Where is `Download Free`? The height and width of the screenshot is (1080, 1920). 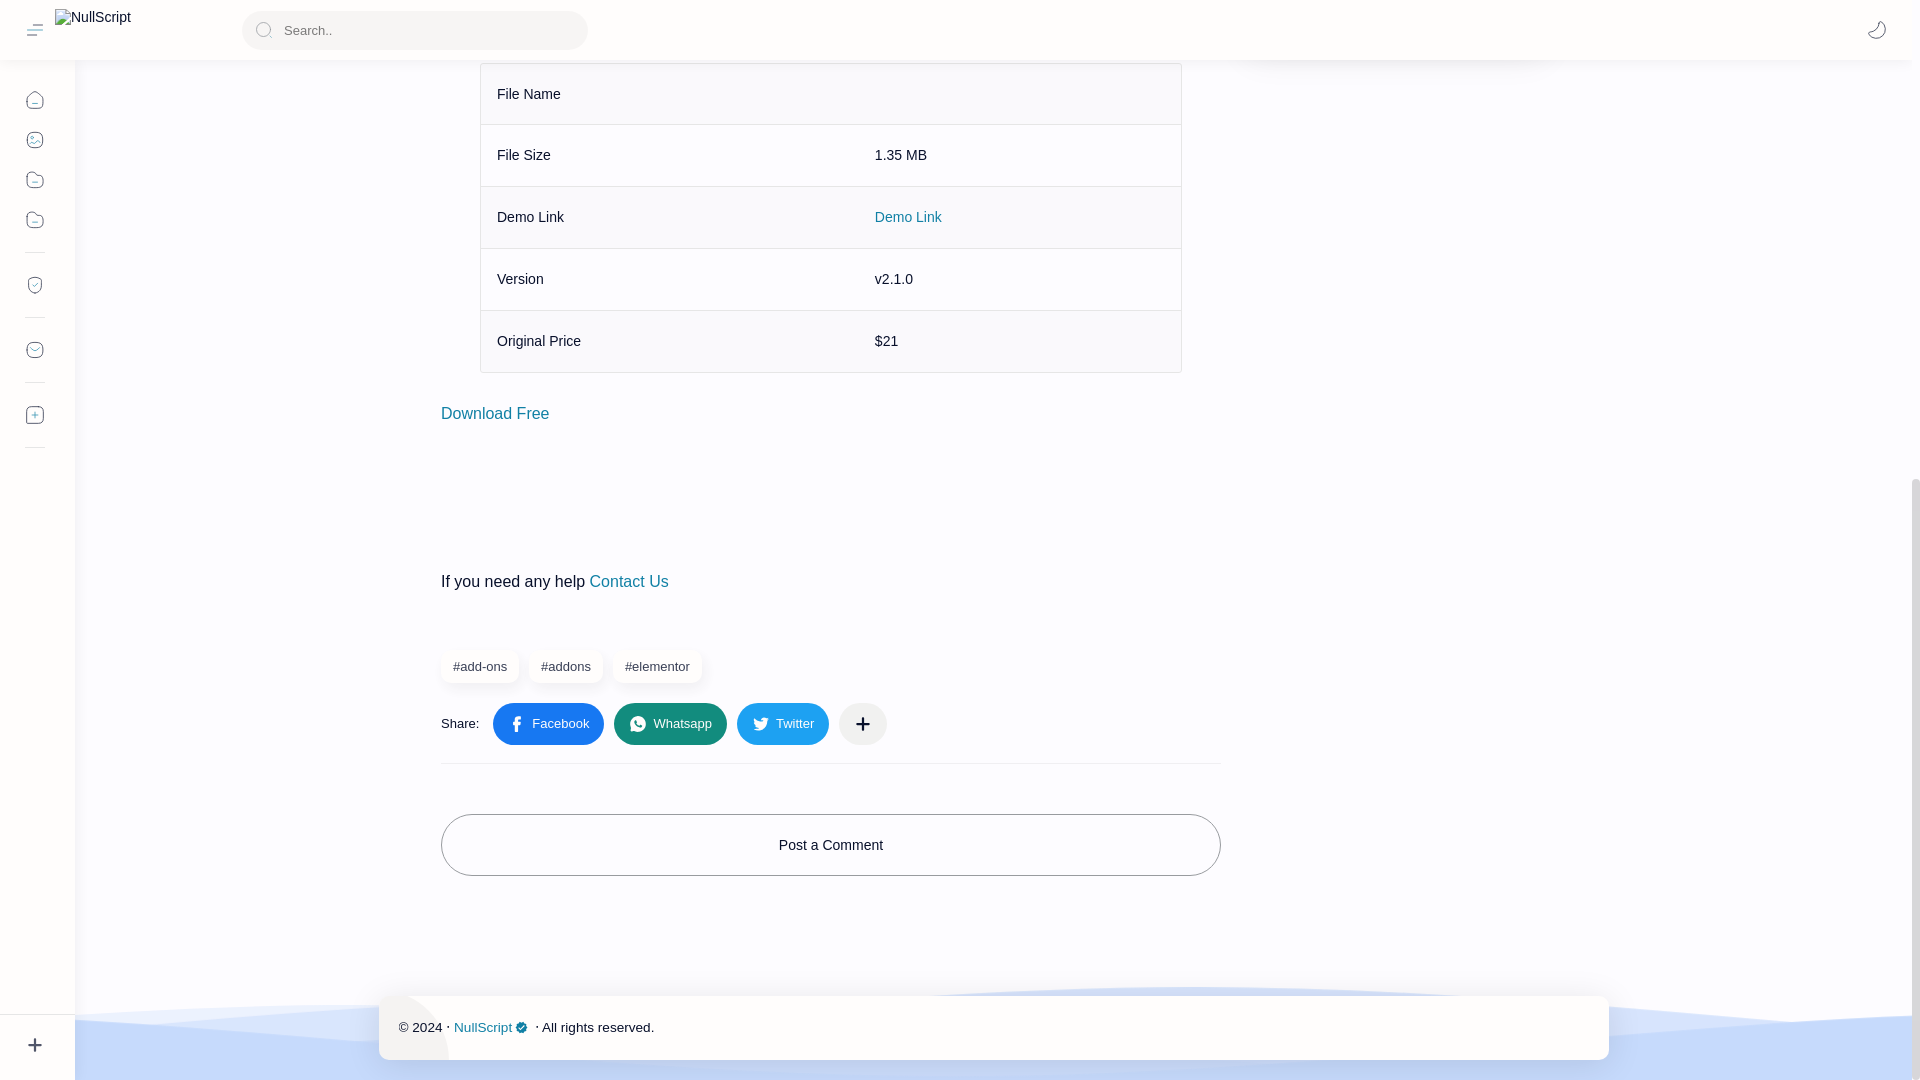 Download Free is located at coordinates (495, 414).